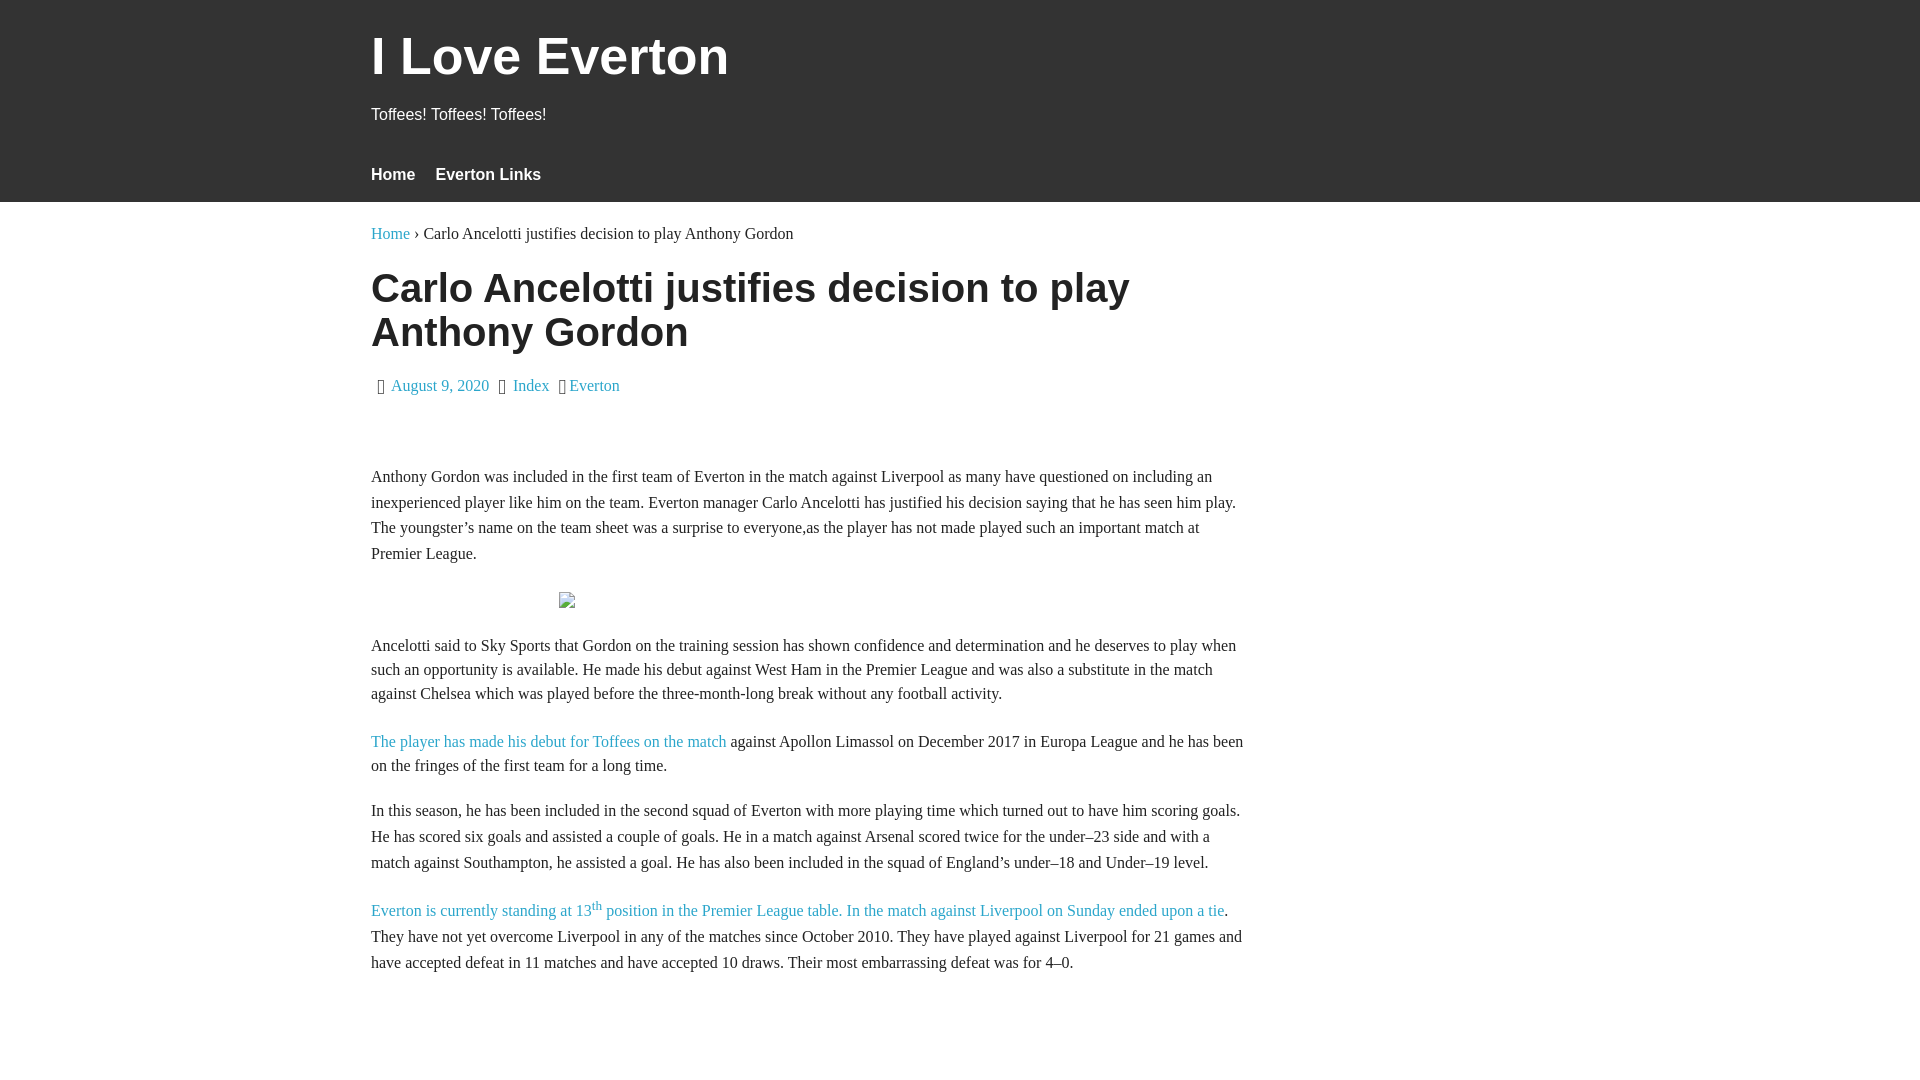  What do you see at coordinates (594, 385) in the screenshot?
I see `Everton` at bounding box center [594, 385].